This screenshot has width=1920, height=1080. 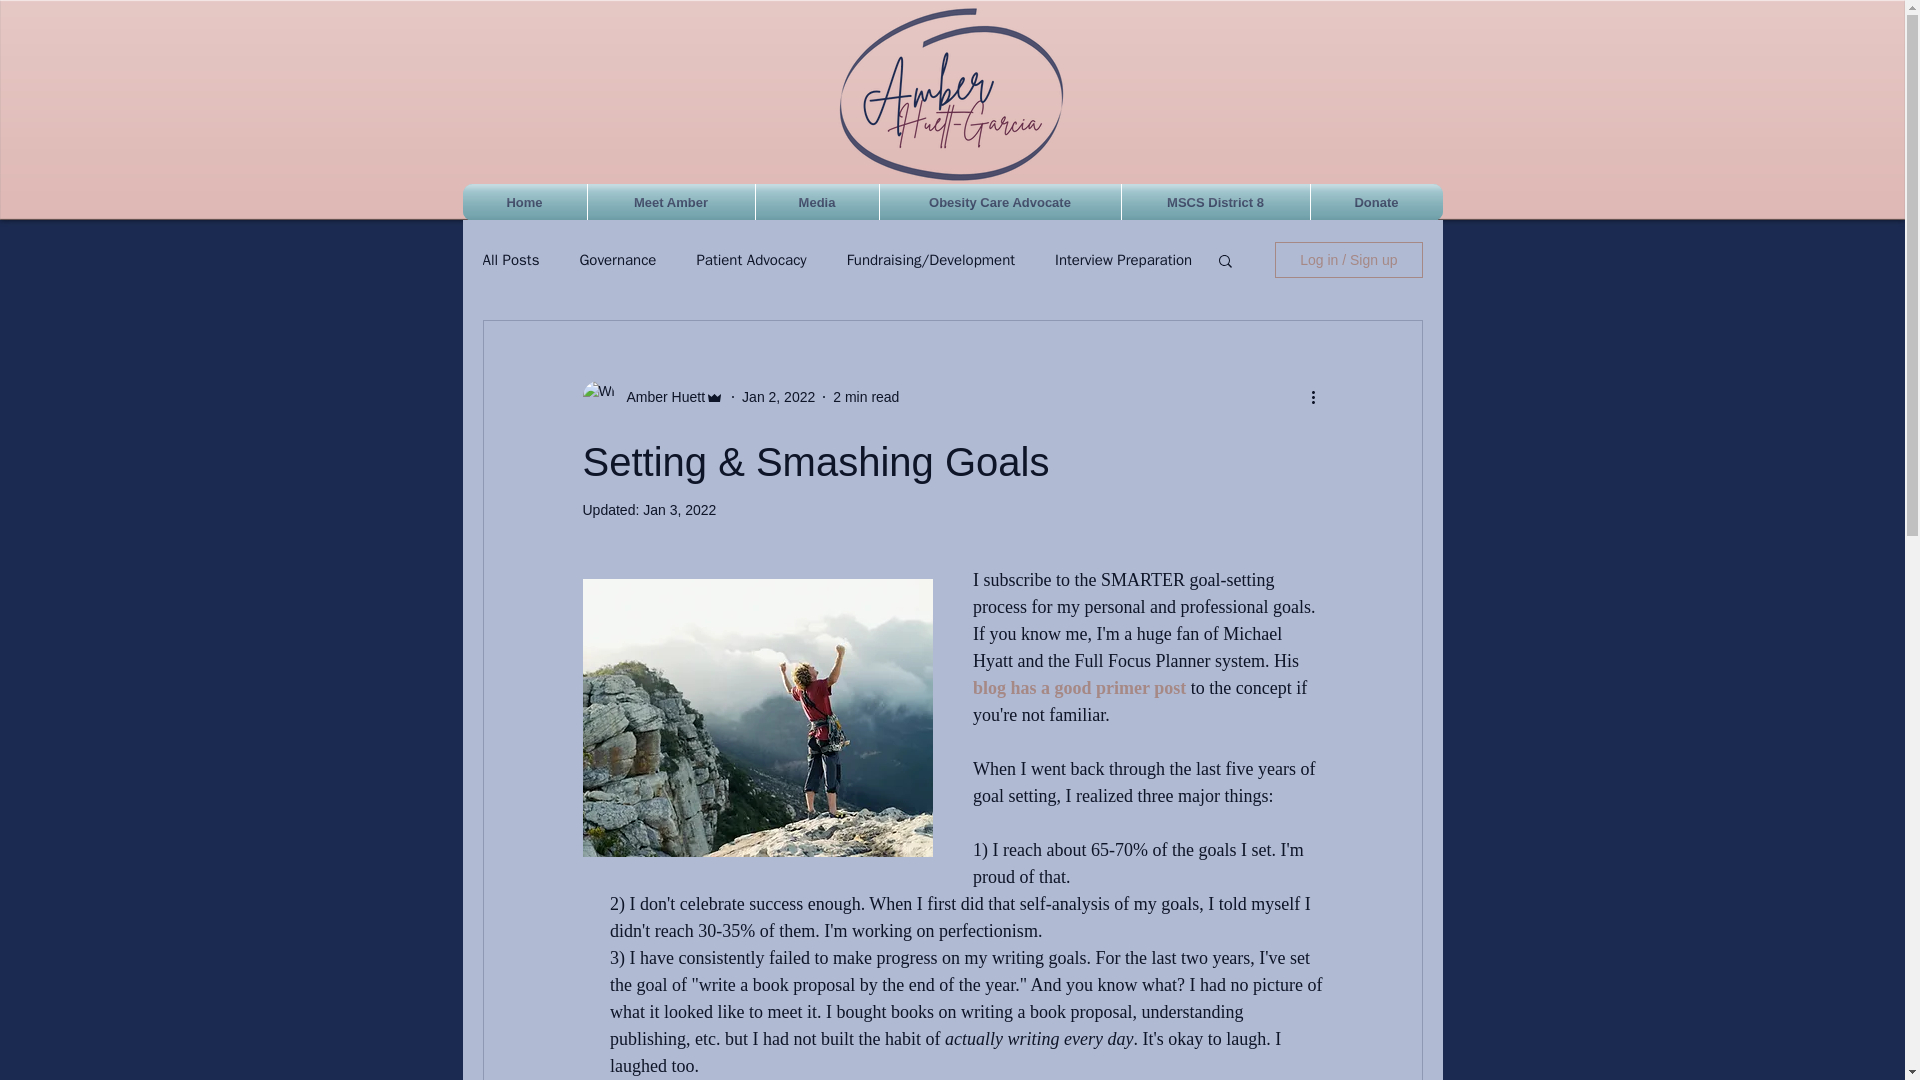 I want to click on Interview Preparation, so click(x=1123, y=258).